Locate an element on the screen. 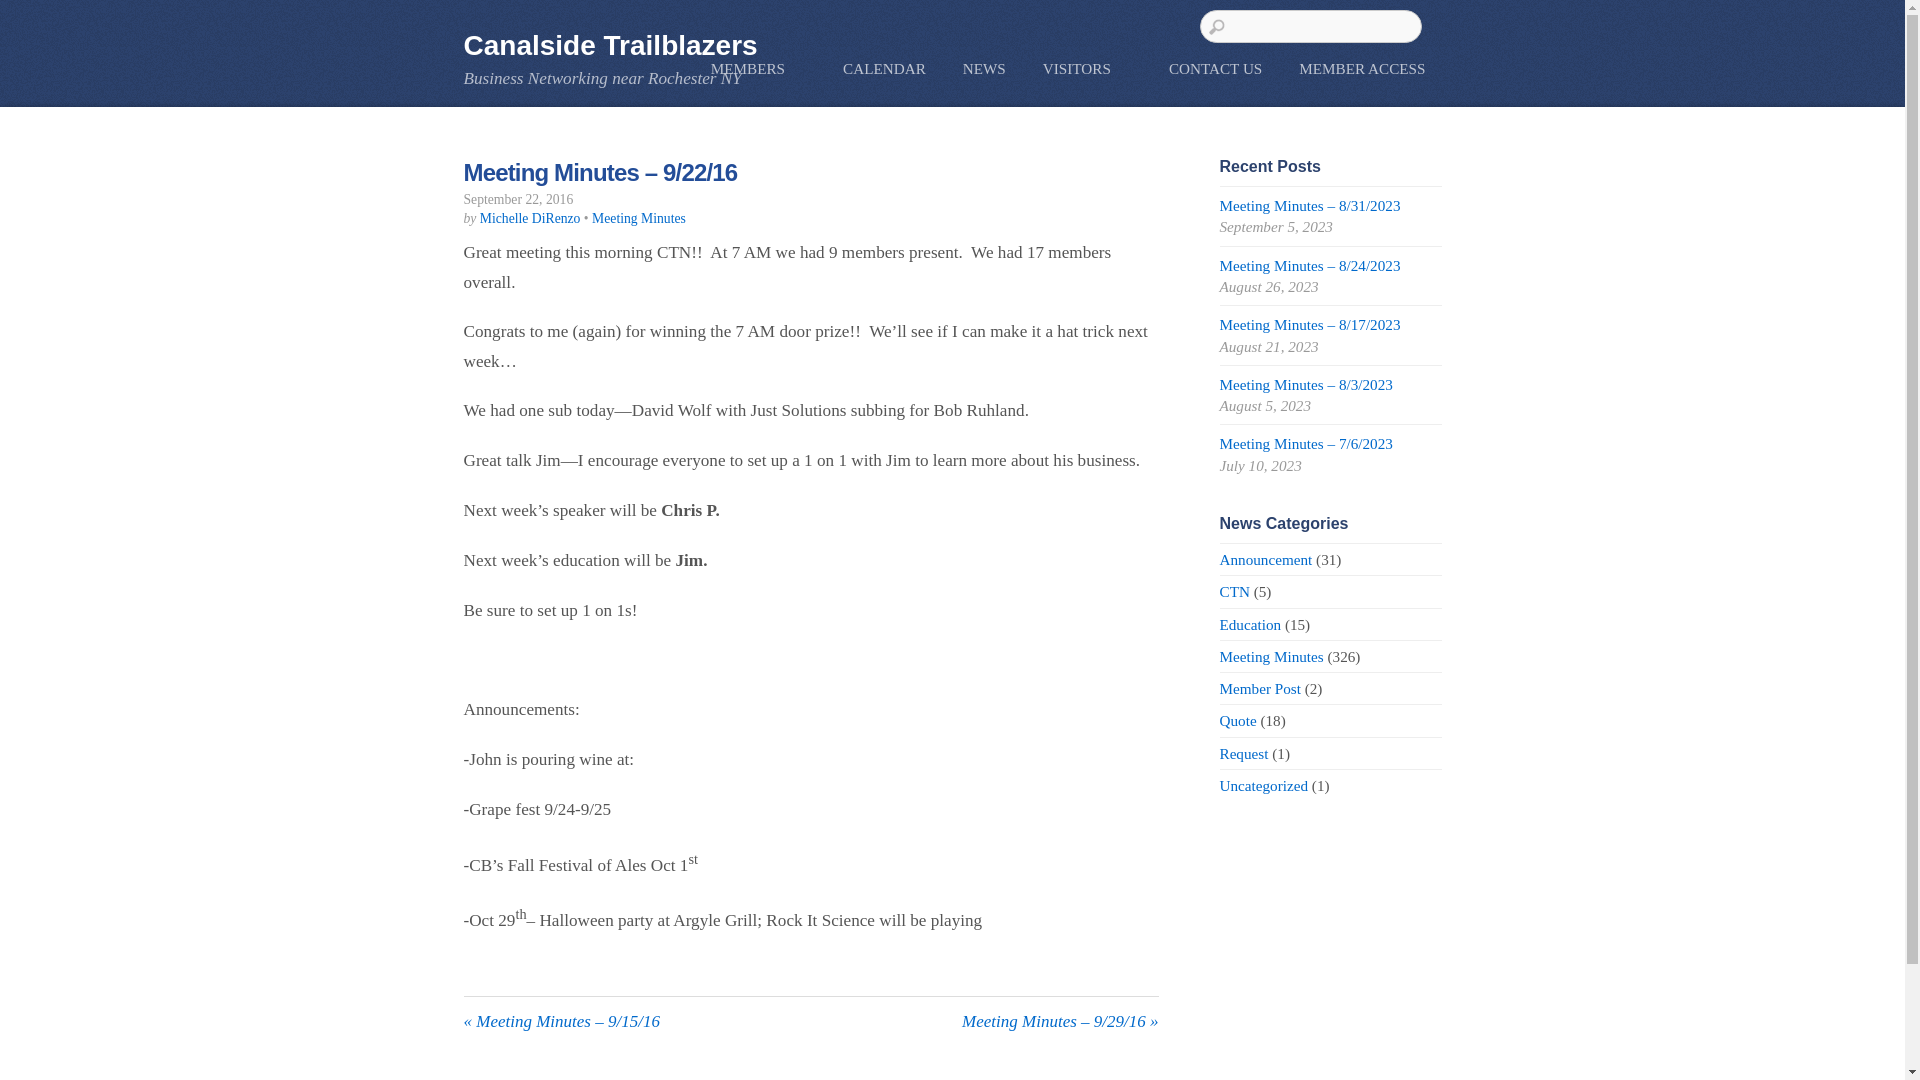 The width and height of the screenshot is (1920, 1080). MEMBER ACCESS is located at coordinates (1362, 68).